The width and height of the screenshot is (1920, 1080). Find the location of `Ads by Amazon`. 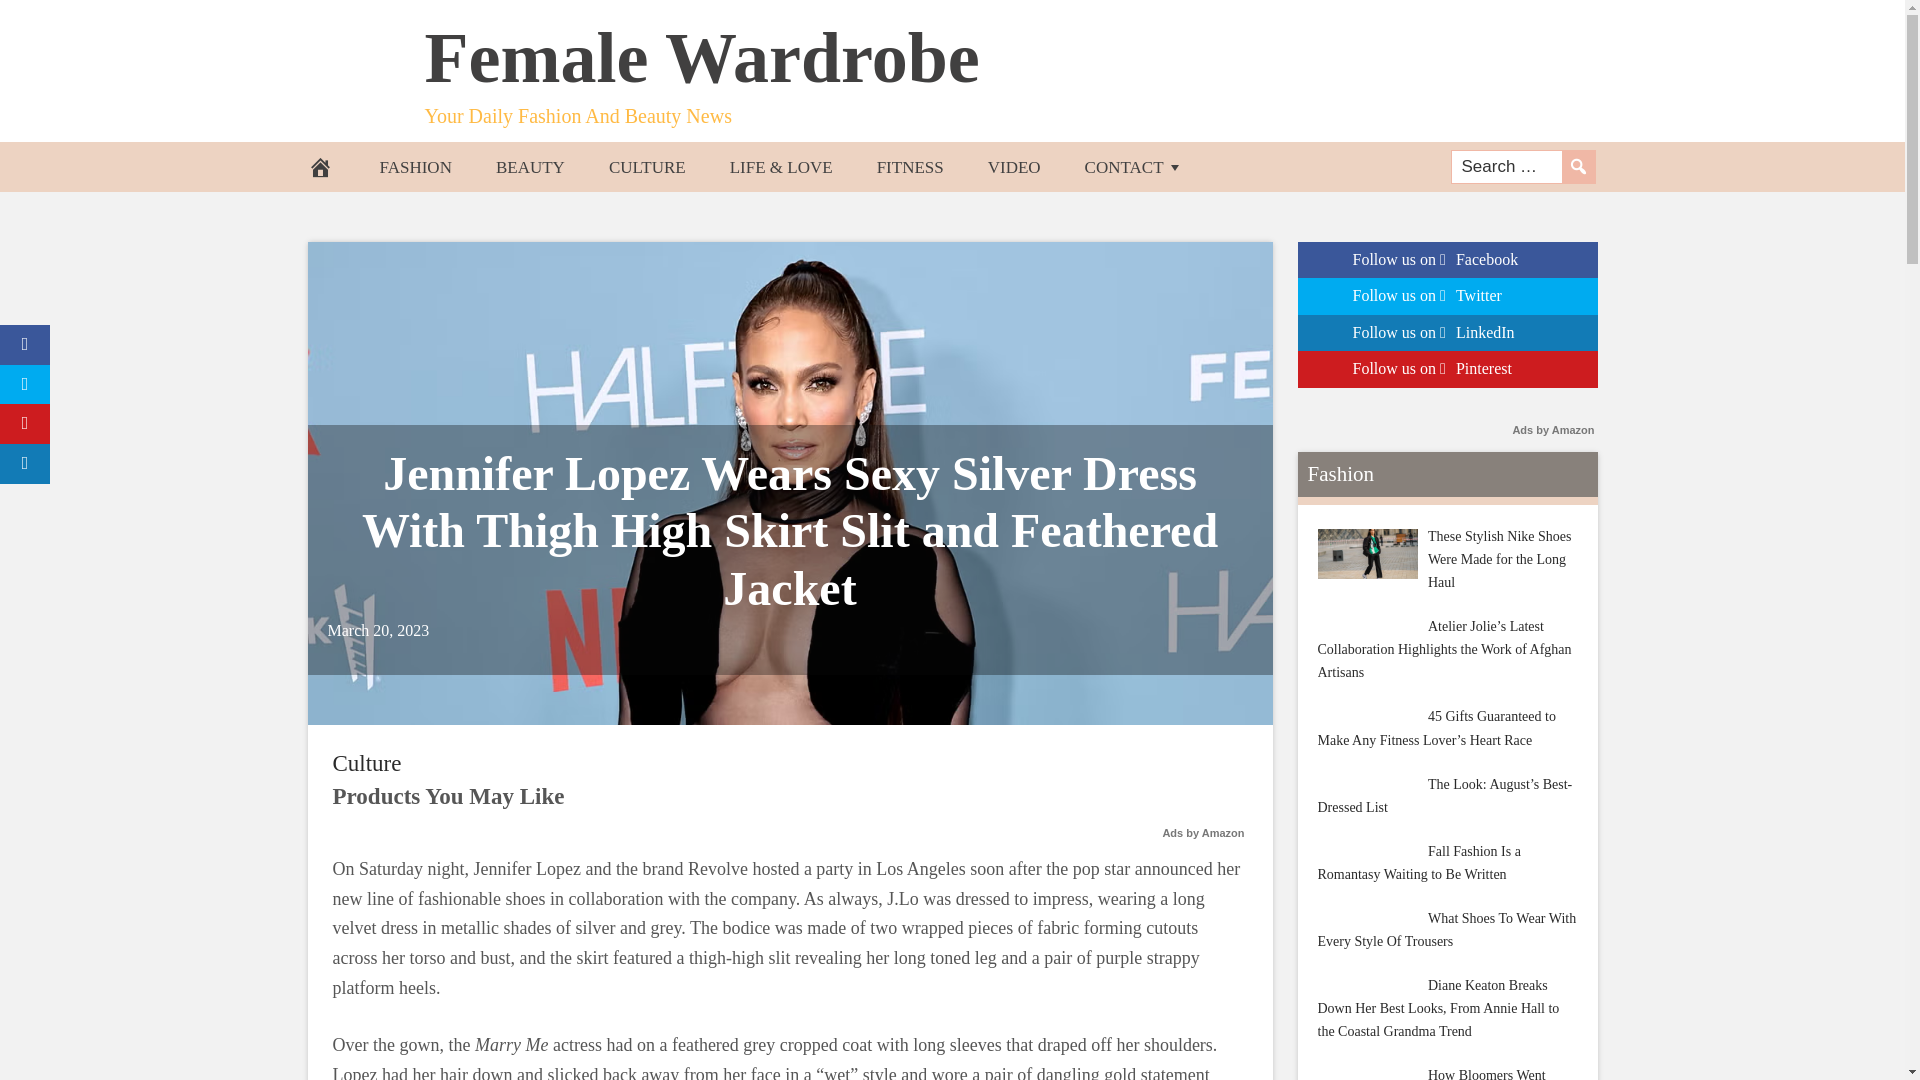

Ads by Amazon is located at coordinates (1202, 833).